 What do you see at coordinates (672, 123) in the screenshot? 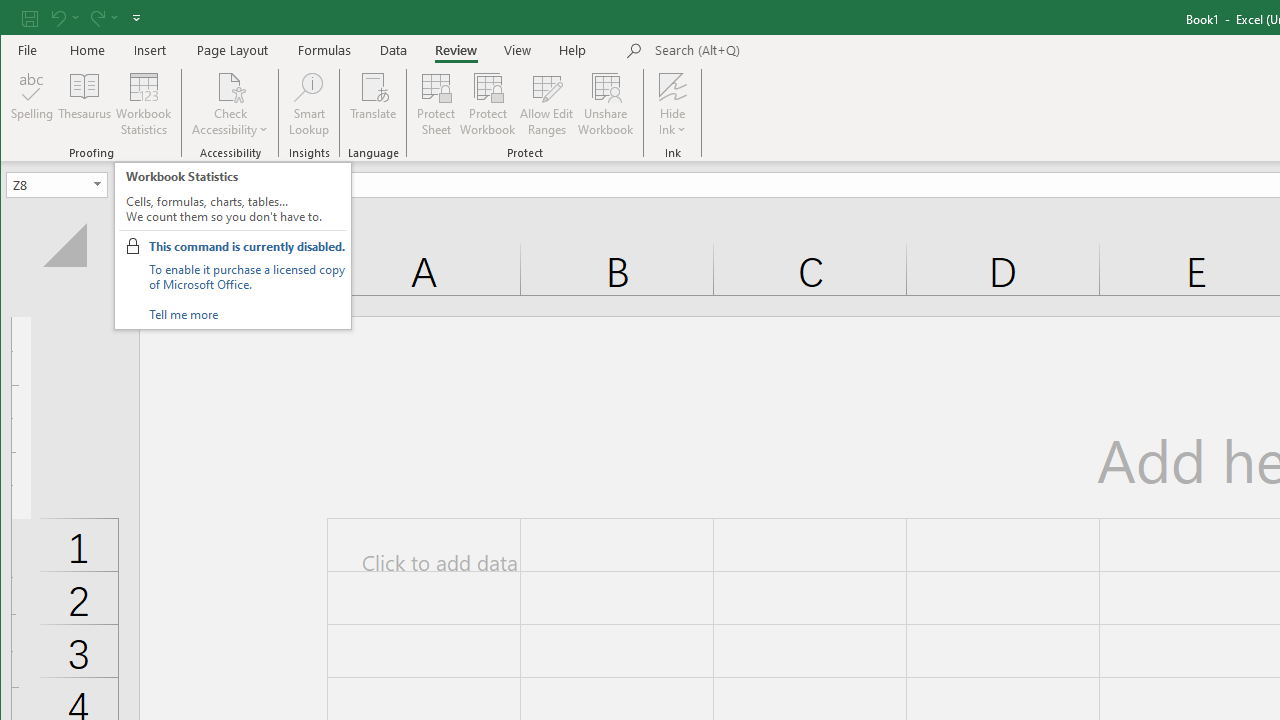
I see `More Options` at bounding box center [672, 123].